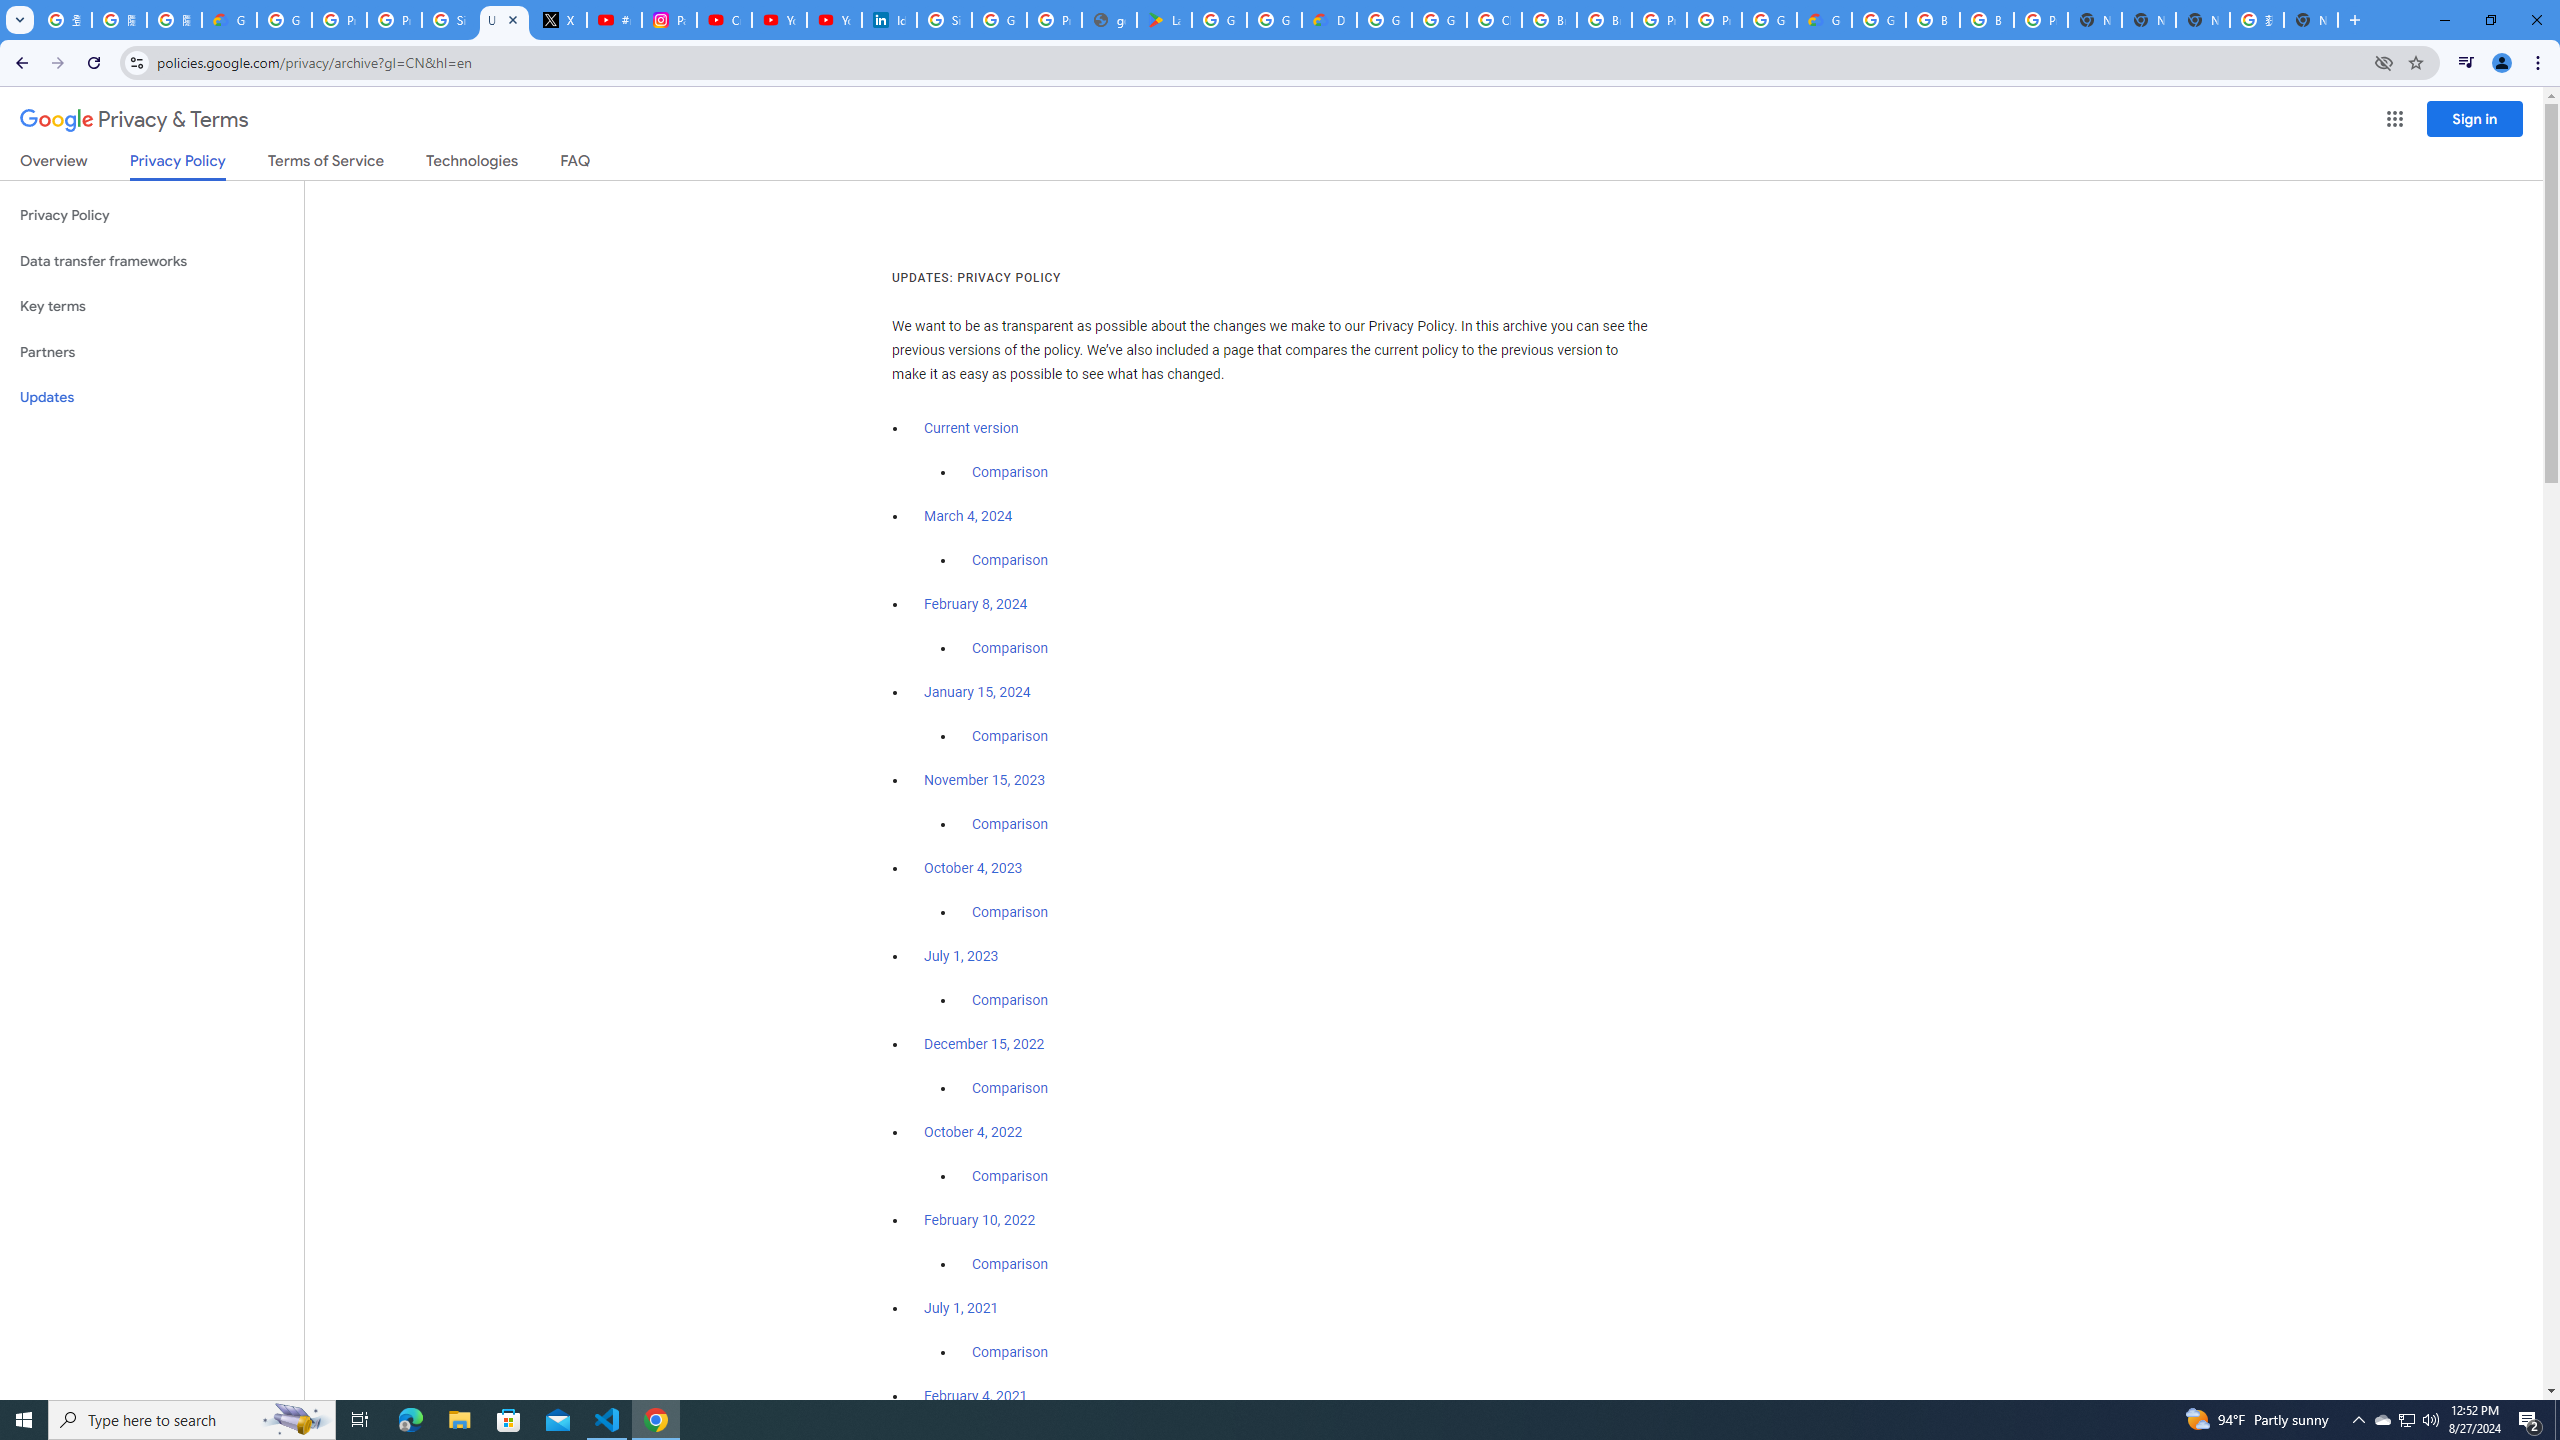  What do you see at coordinates (978, 693) in the screenshot?
I see `January 15, 2024` at bounding box center [978, 693].